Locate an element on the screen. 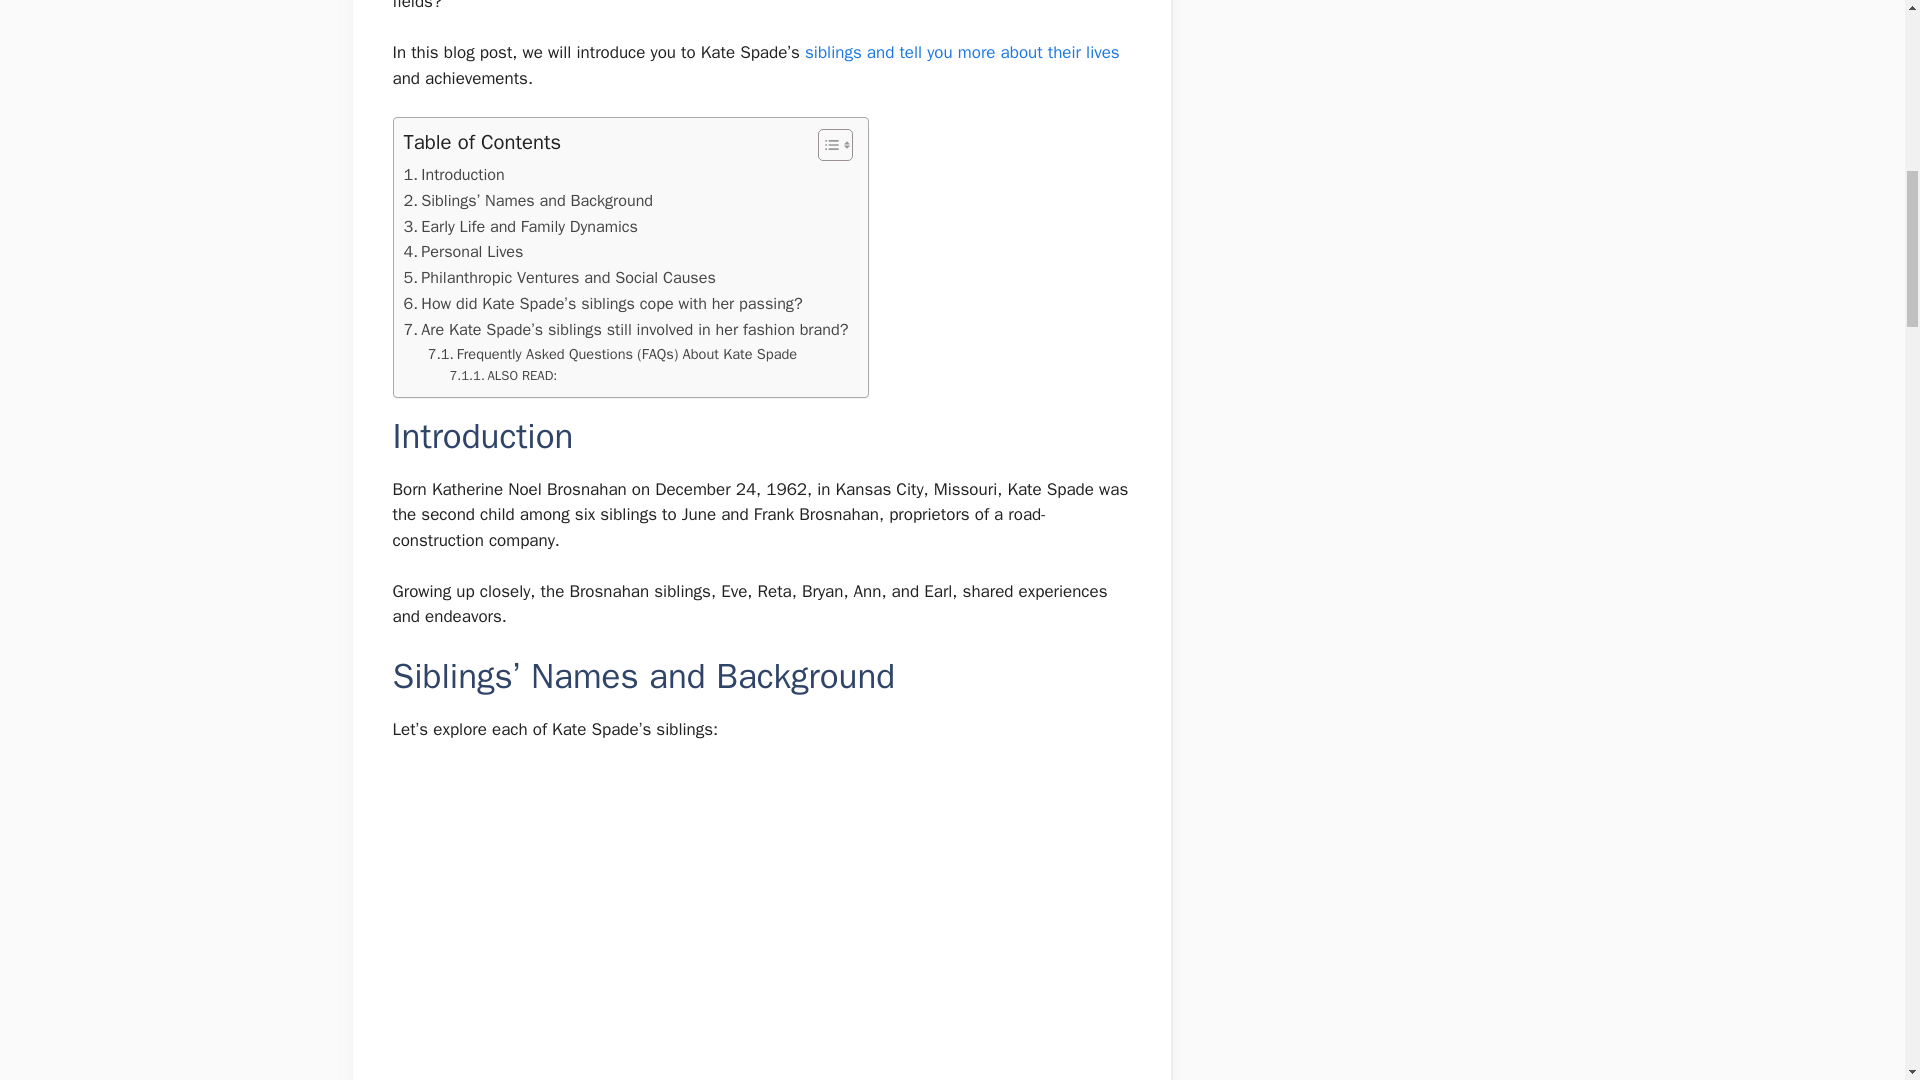 The width and height of the screenshot is (1920, 1080). Introduction is located at coordinates (454, 174).